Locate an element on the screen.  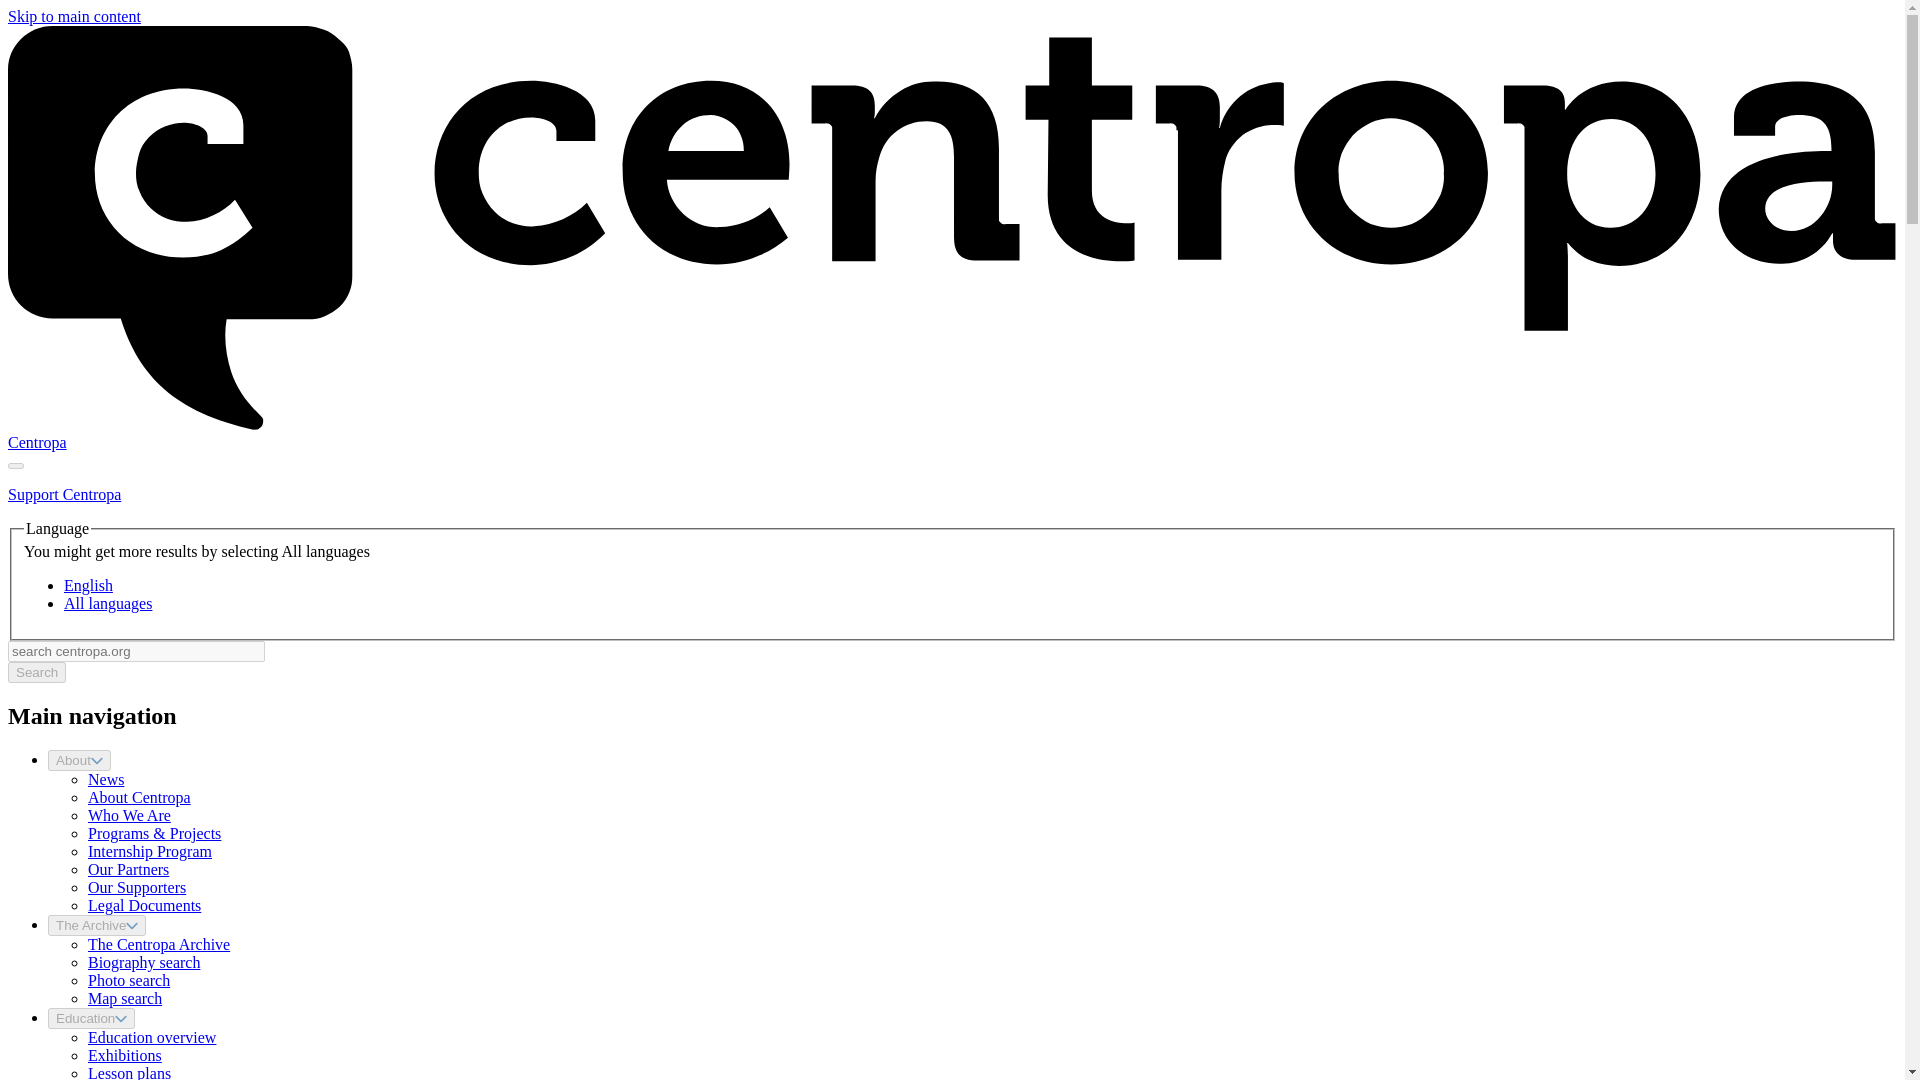
About is located at coordinates (80, 760).